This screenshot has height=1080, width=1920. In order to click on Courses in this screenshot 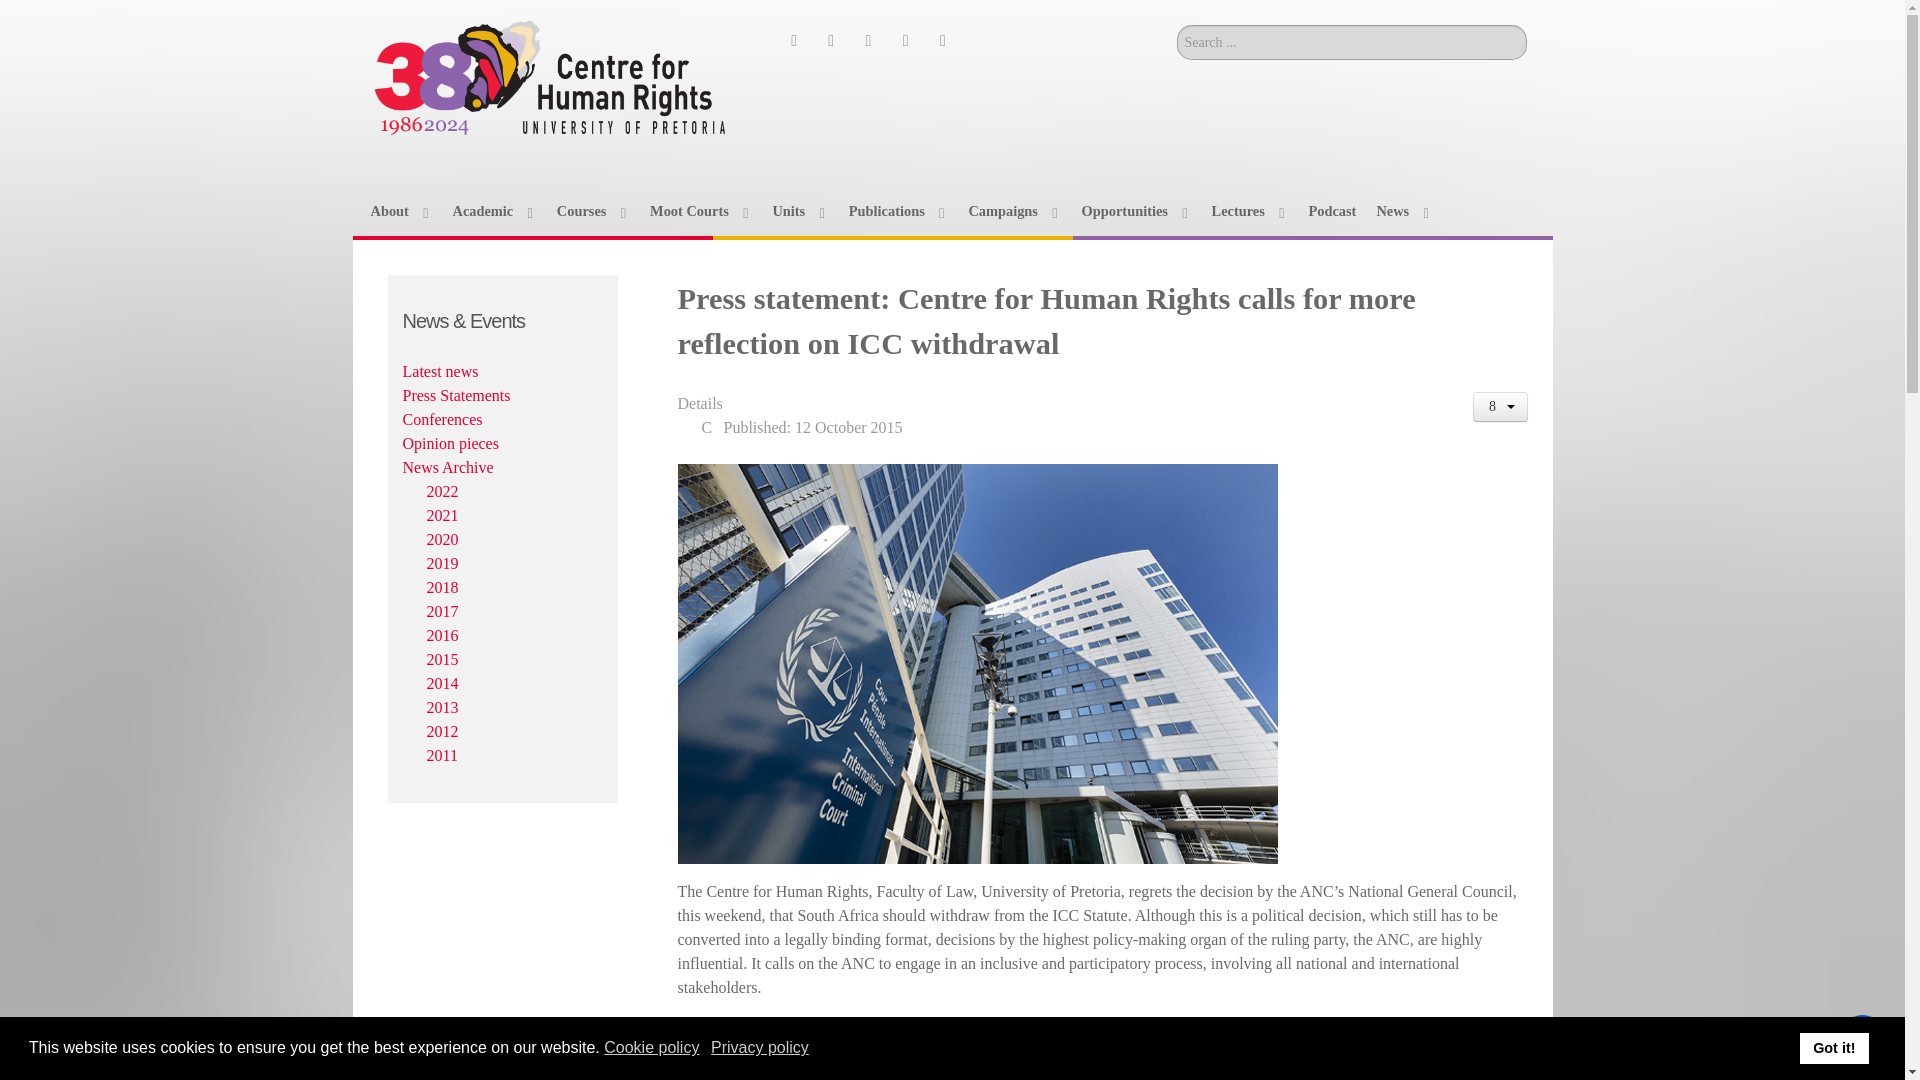, I will do `click(592, 210)`.